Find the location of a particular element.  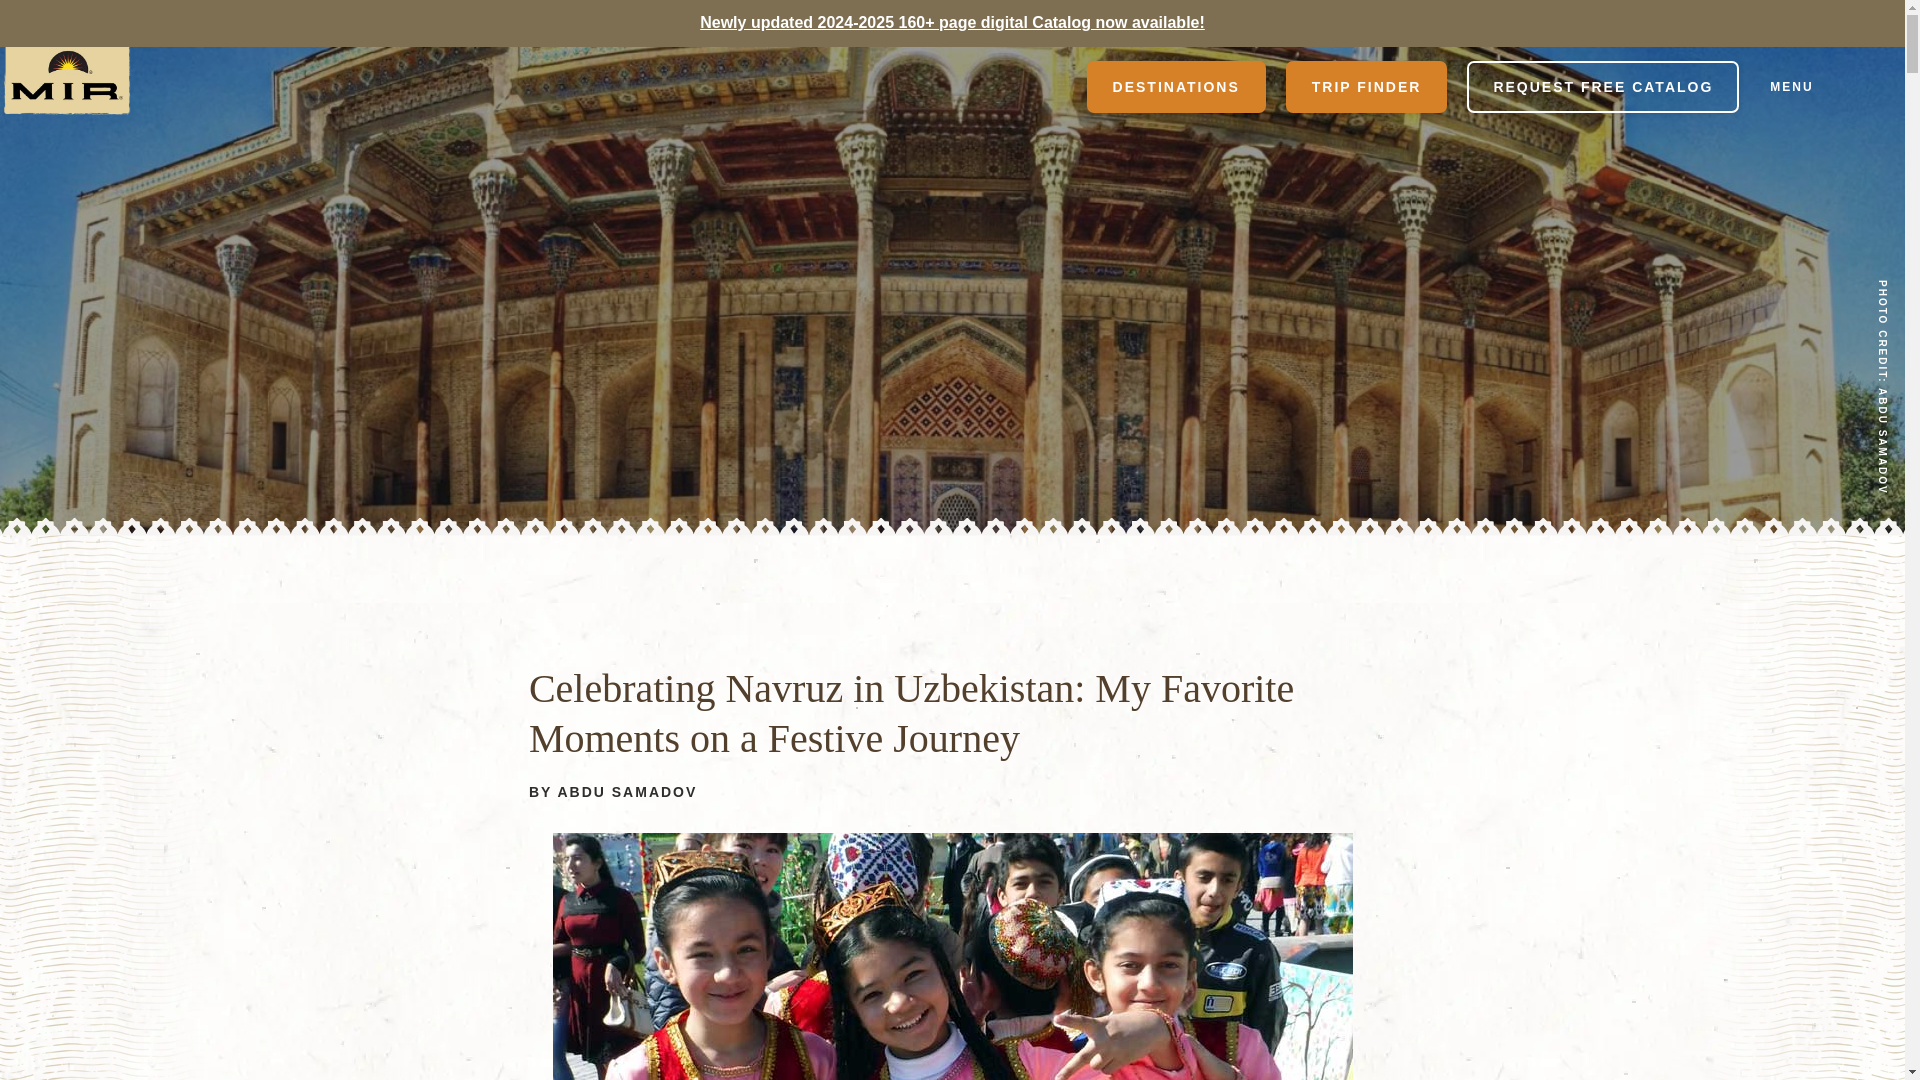

MENU is located at coordinates (1822, 87).